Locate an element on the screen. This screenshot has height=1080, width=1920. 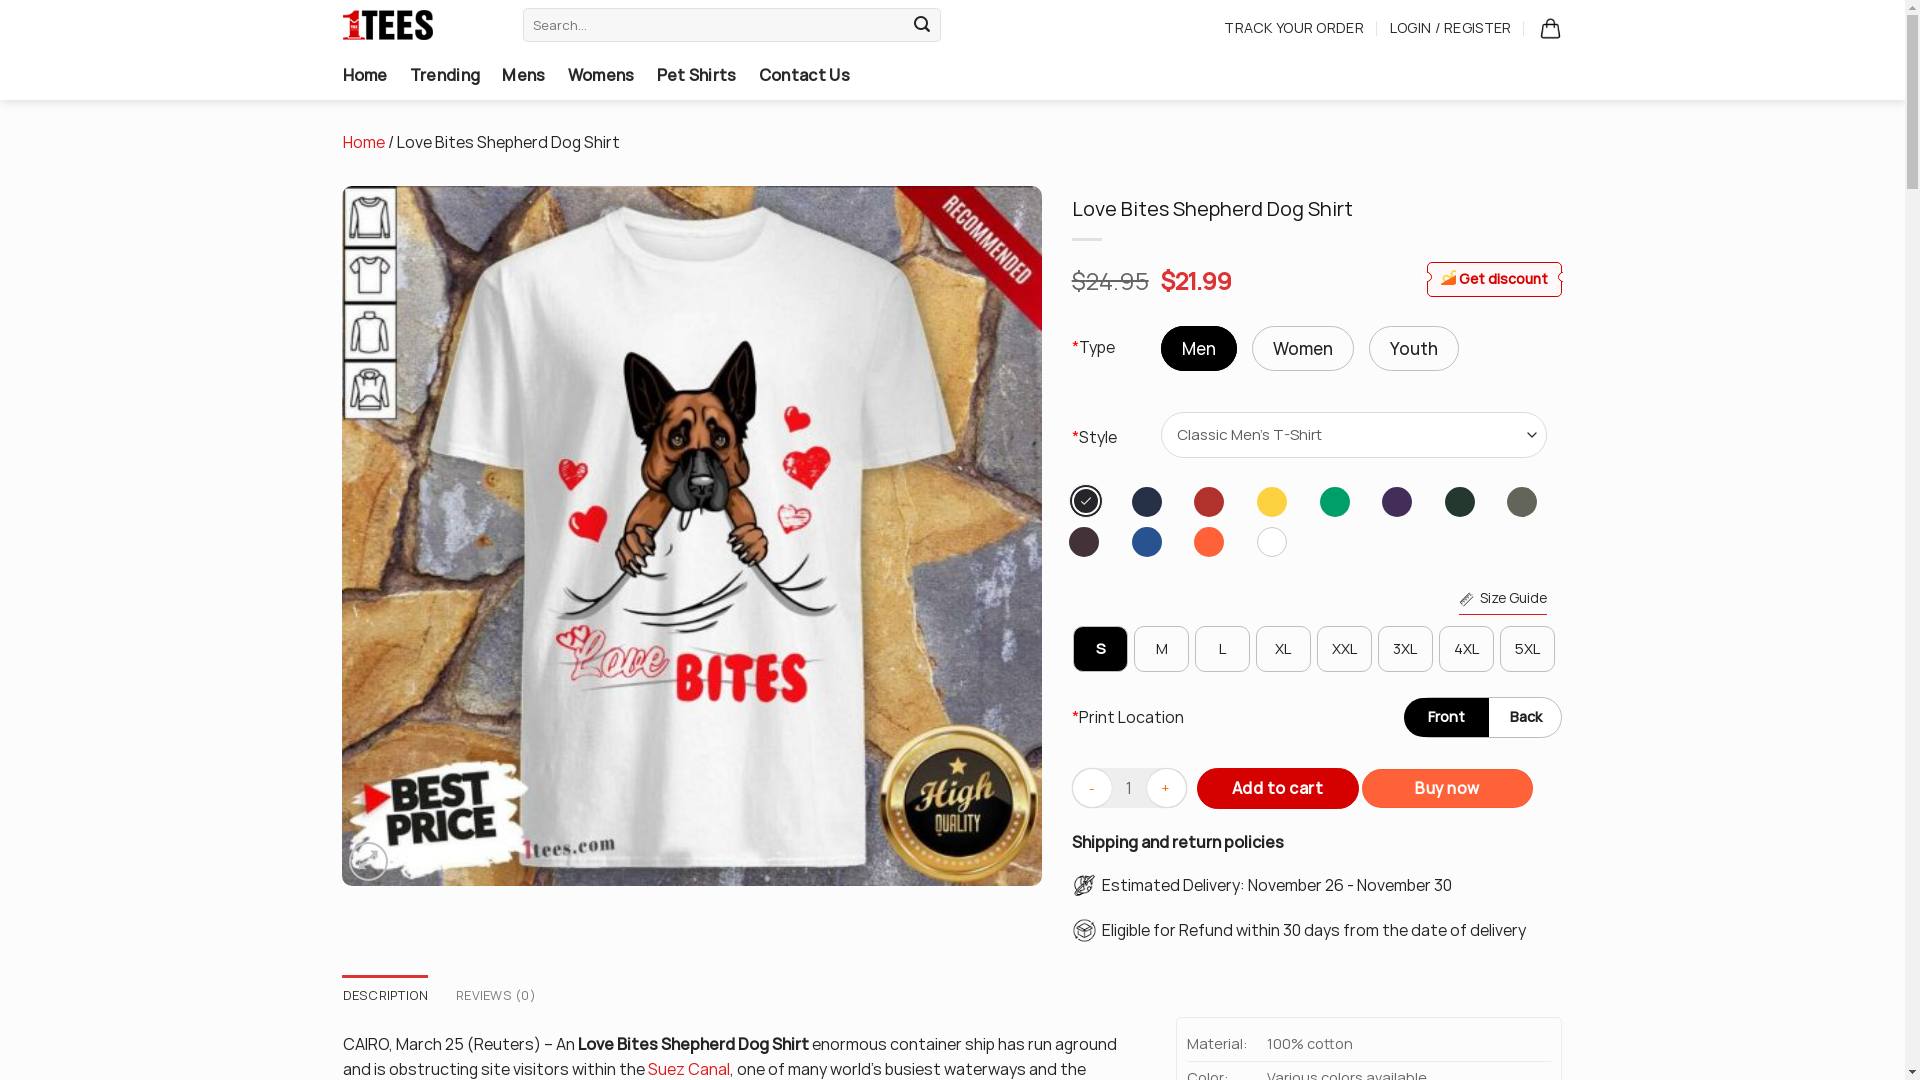
1 Tees - Shopping T-shirts with the latest trends is located at coordinates (416, 25).